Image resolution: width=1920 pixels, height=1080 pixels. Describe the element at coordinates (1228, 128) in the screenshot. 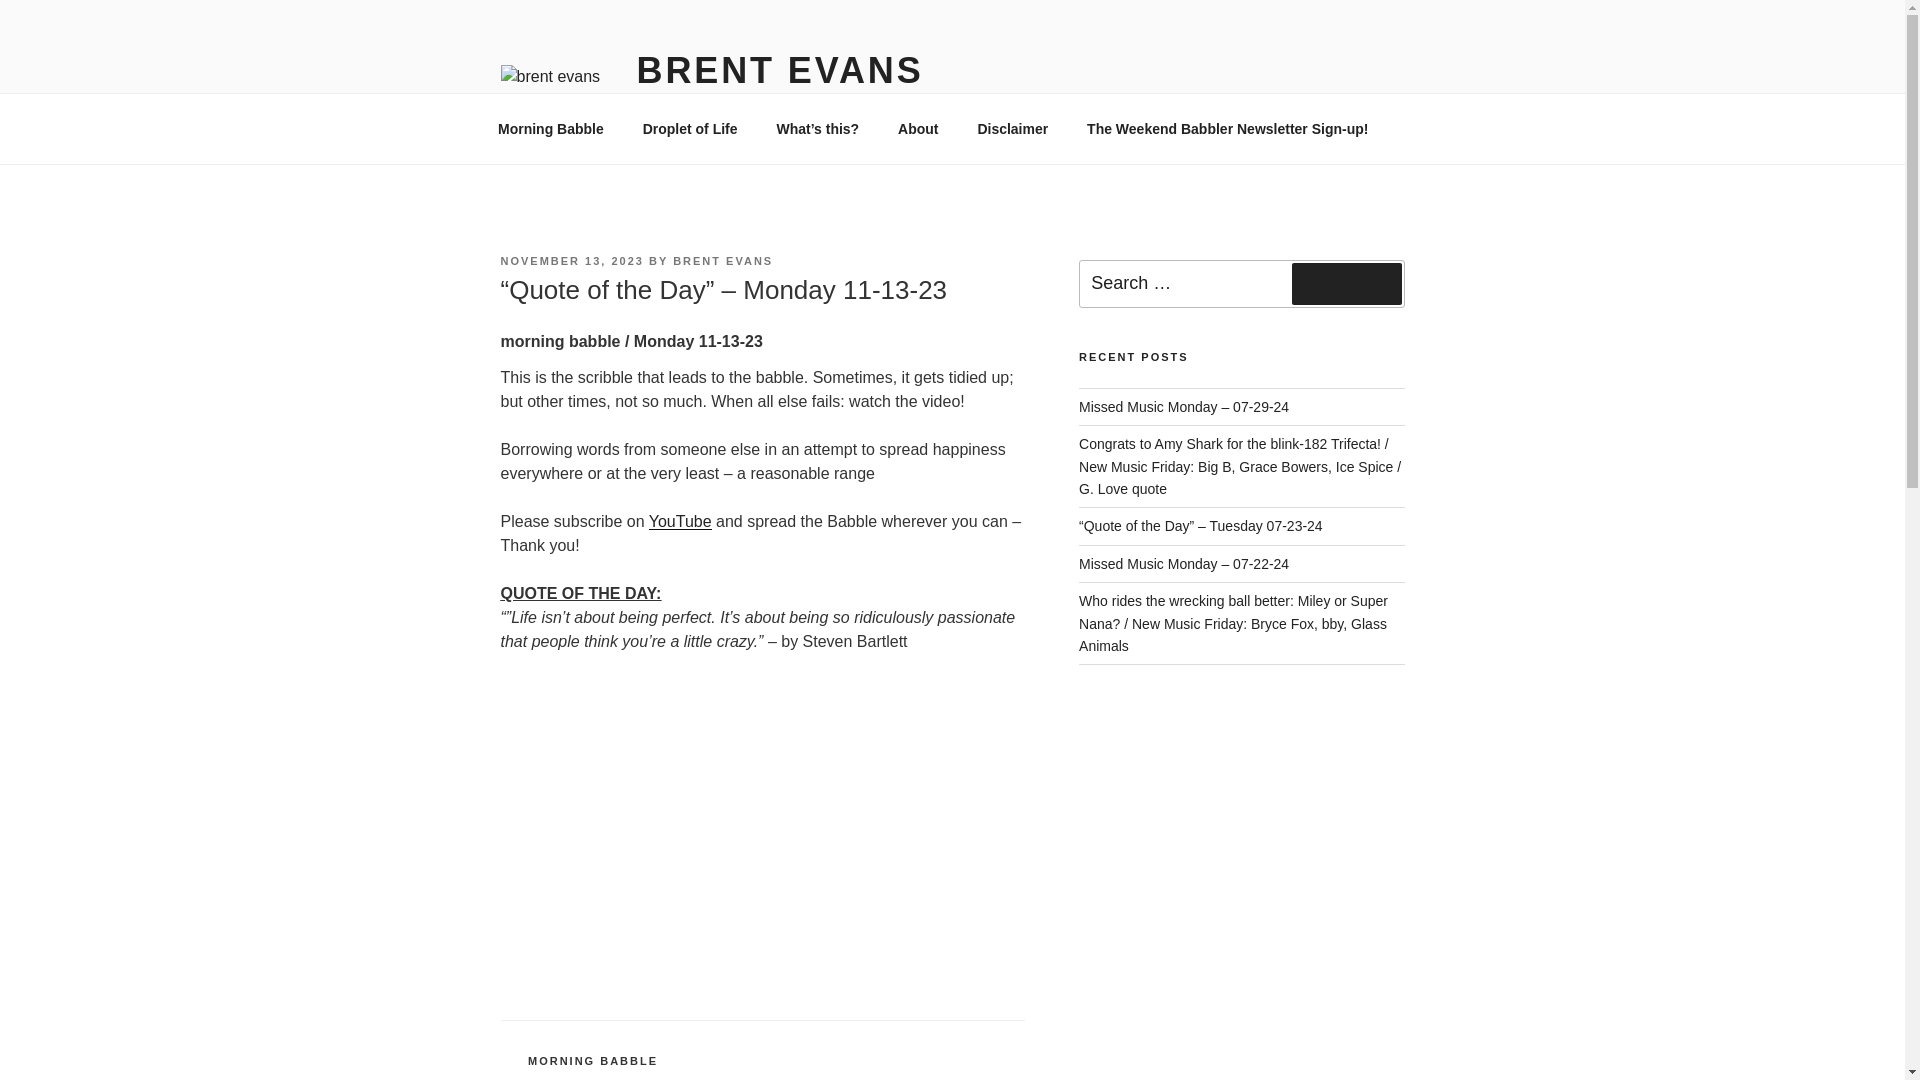

I see `The Weekend Babbler Newsletter Sign-up!` at that location.